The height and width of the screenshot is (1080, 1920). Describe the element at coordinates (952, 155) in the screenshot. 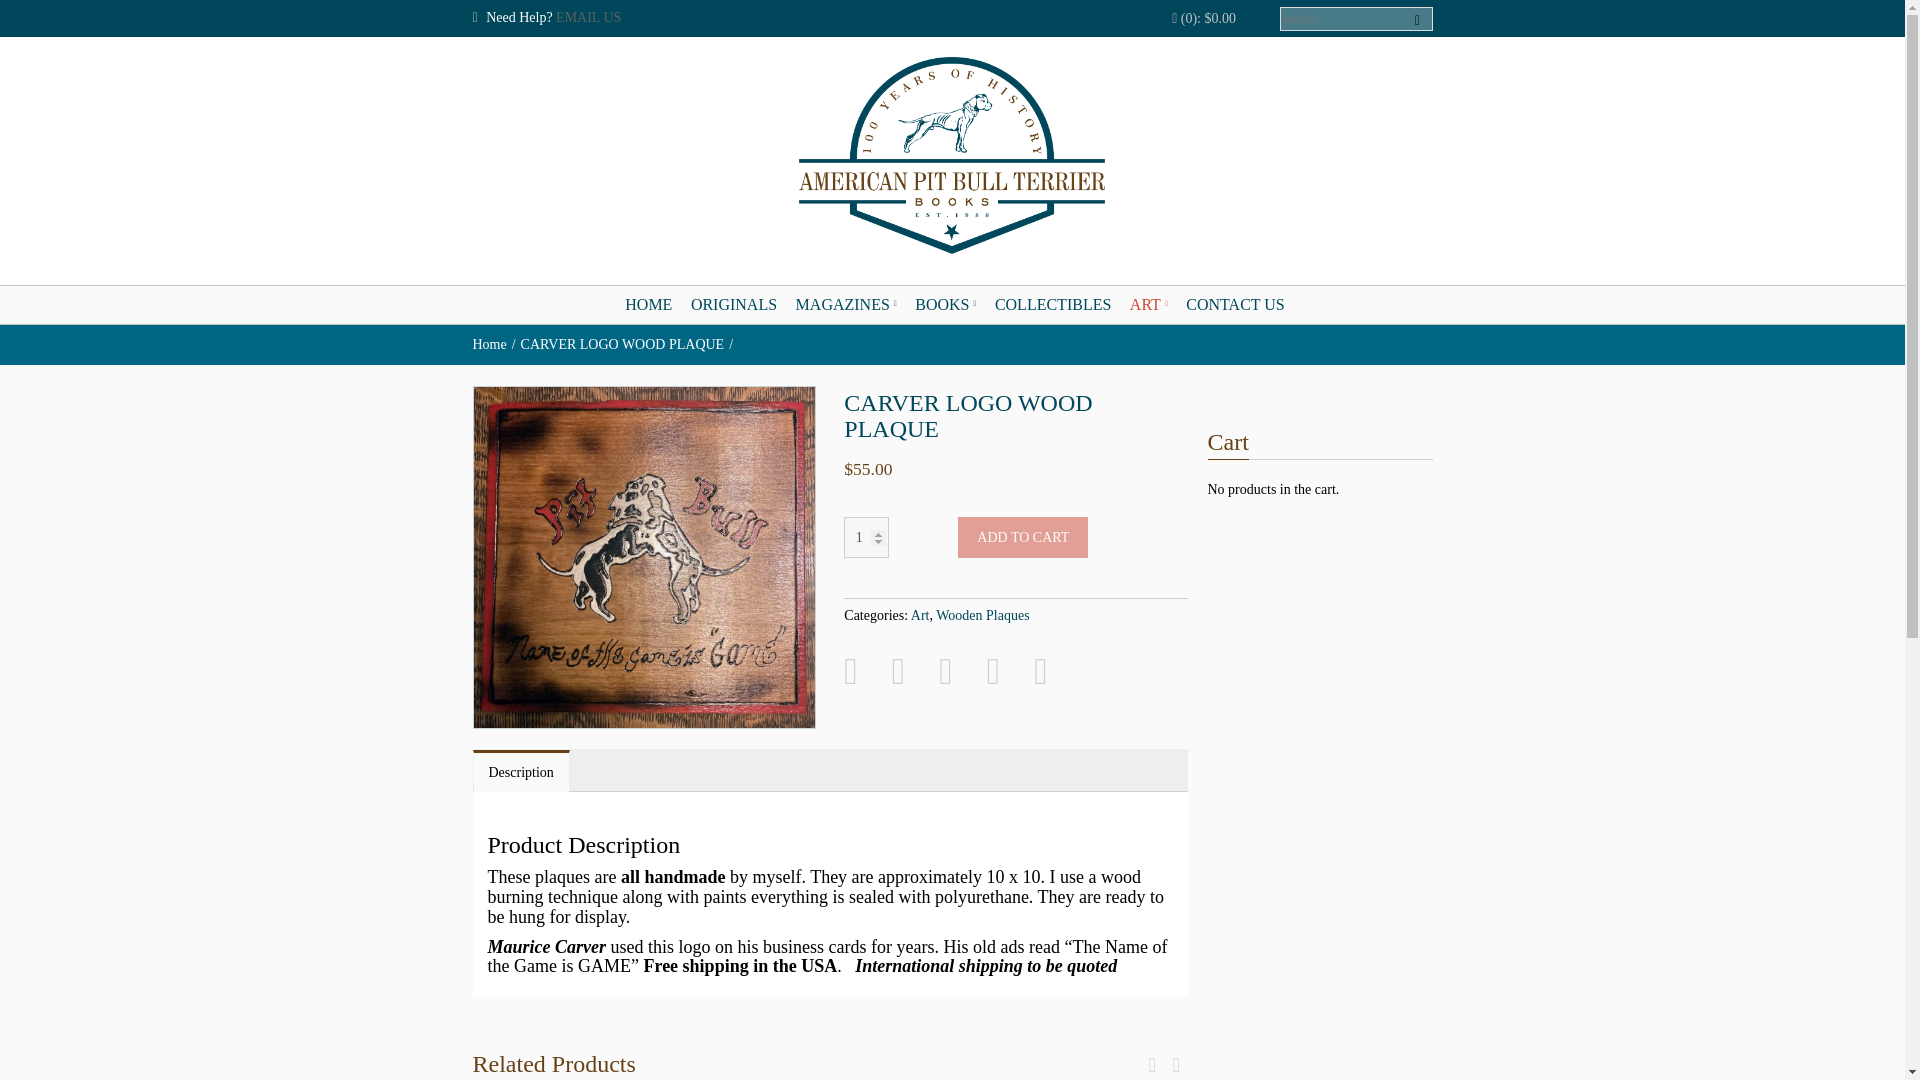

I see `APBT Books` at that location.